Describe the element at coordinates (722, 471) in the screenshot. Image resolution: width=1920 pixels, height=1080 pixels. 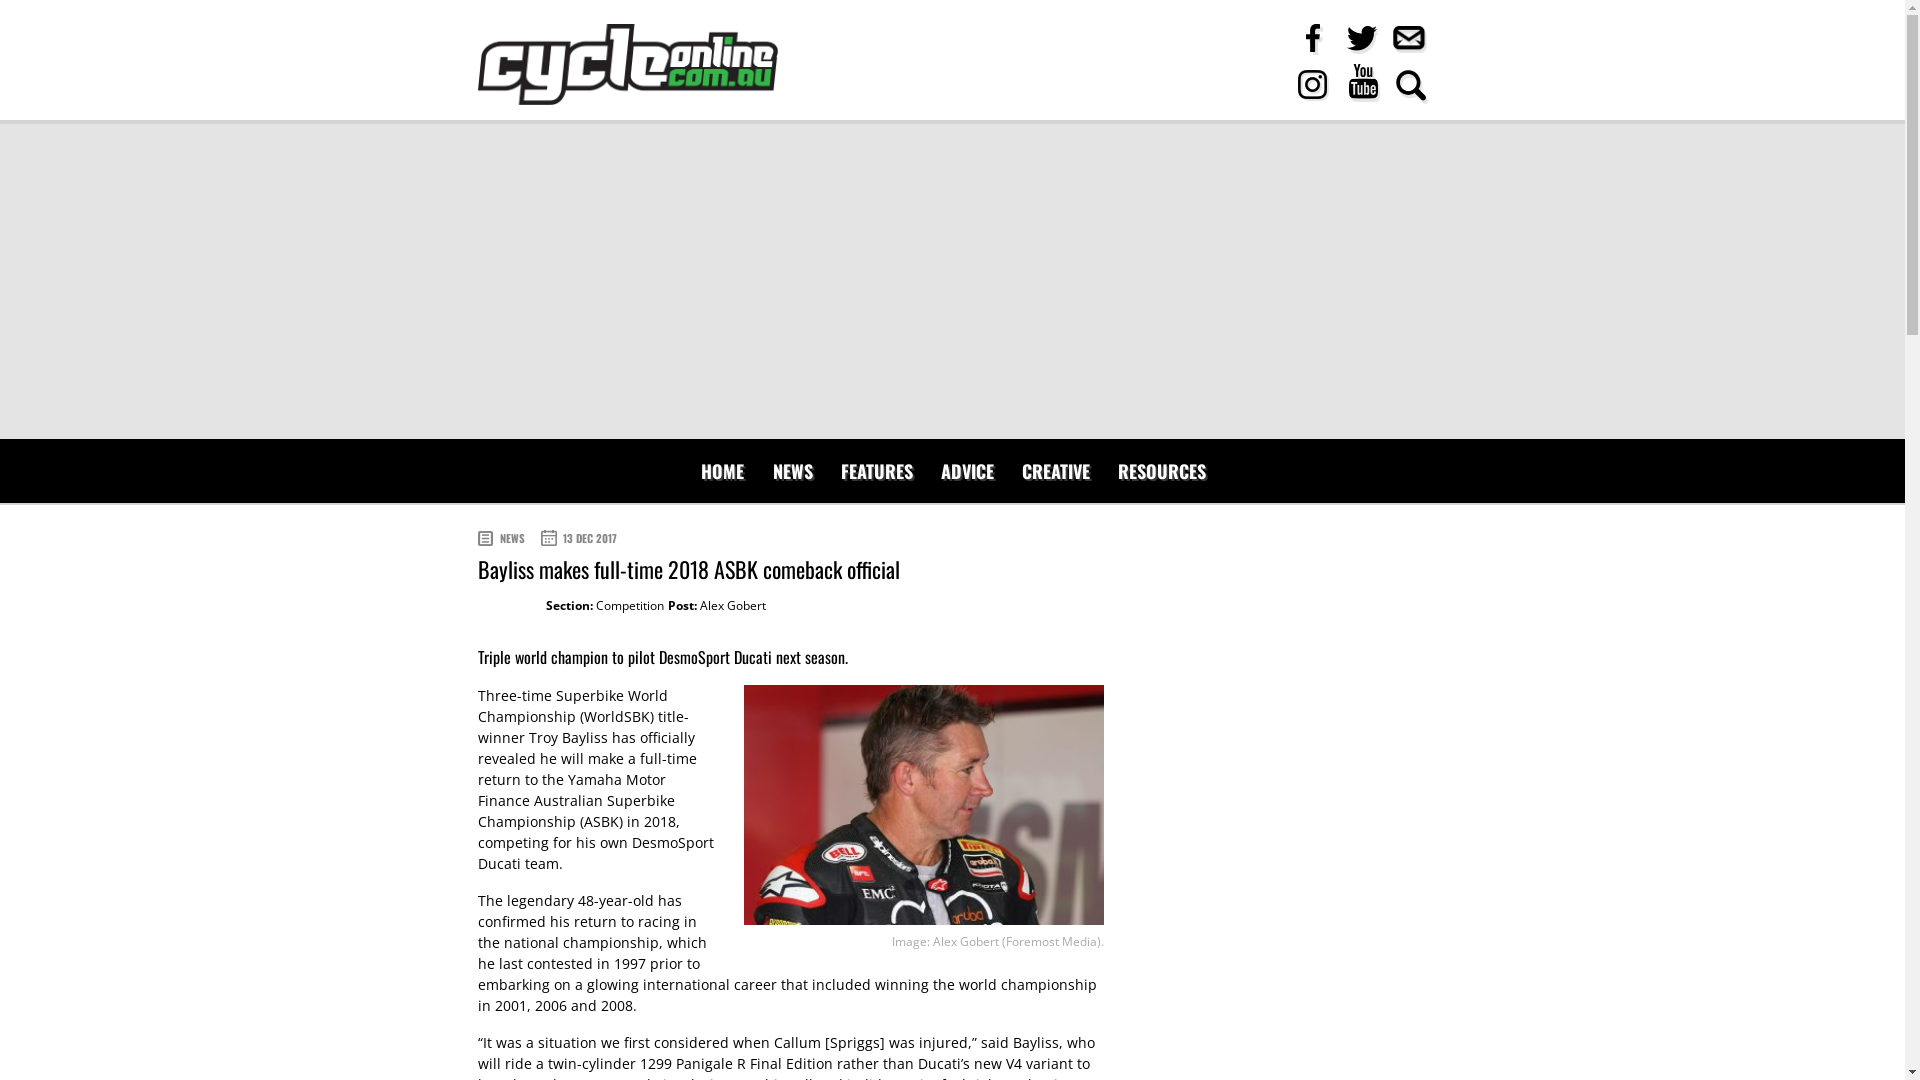
I see `HOME` at that location.